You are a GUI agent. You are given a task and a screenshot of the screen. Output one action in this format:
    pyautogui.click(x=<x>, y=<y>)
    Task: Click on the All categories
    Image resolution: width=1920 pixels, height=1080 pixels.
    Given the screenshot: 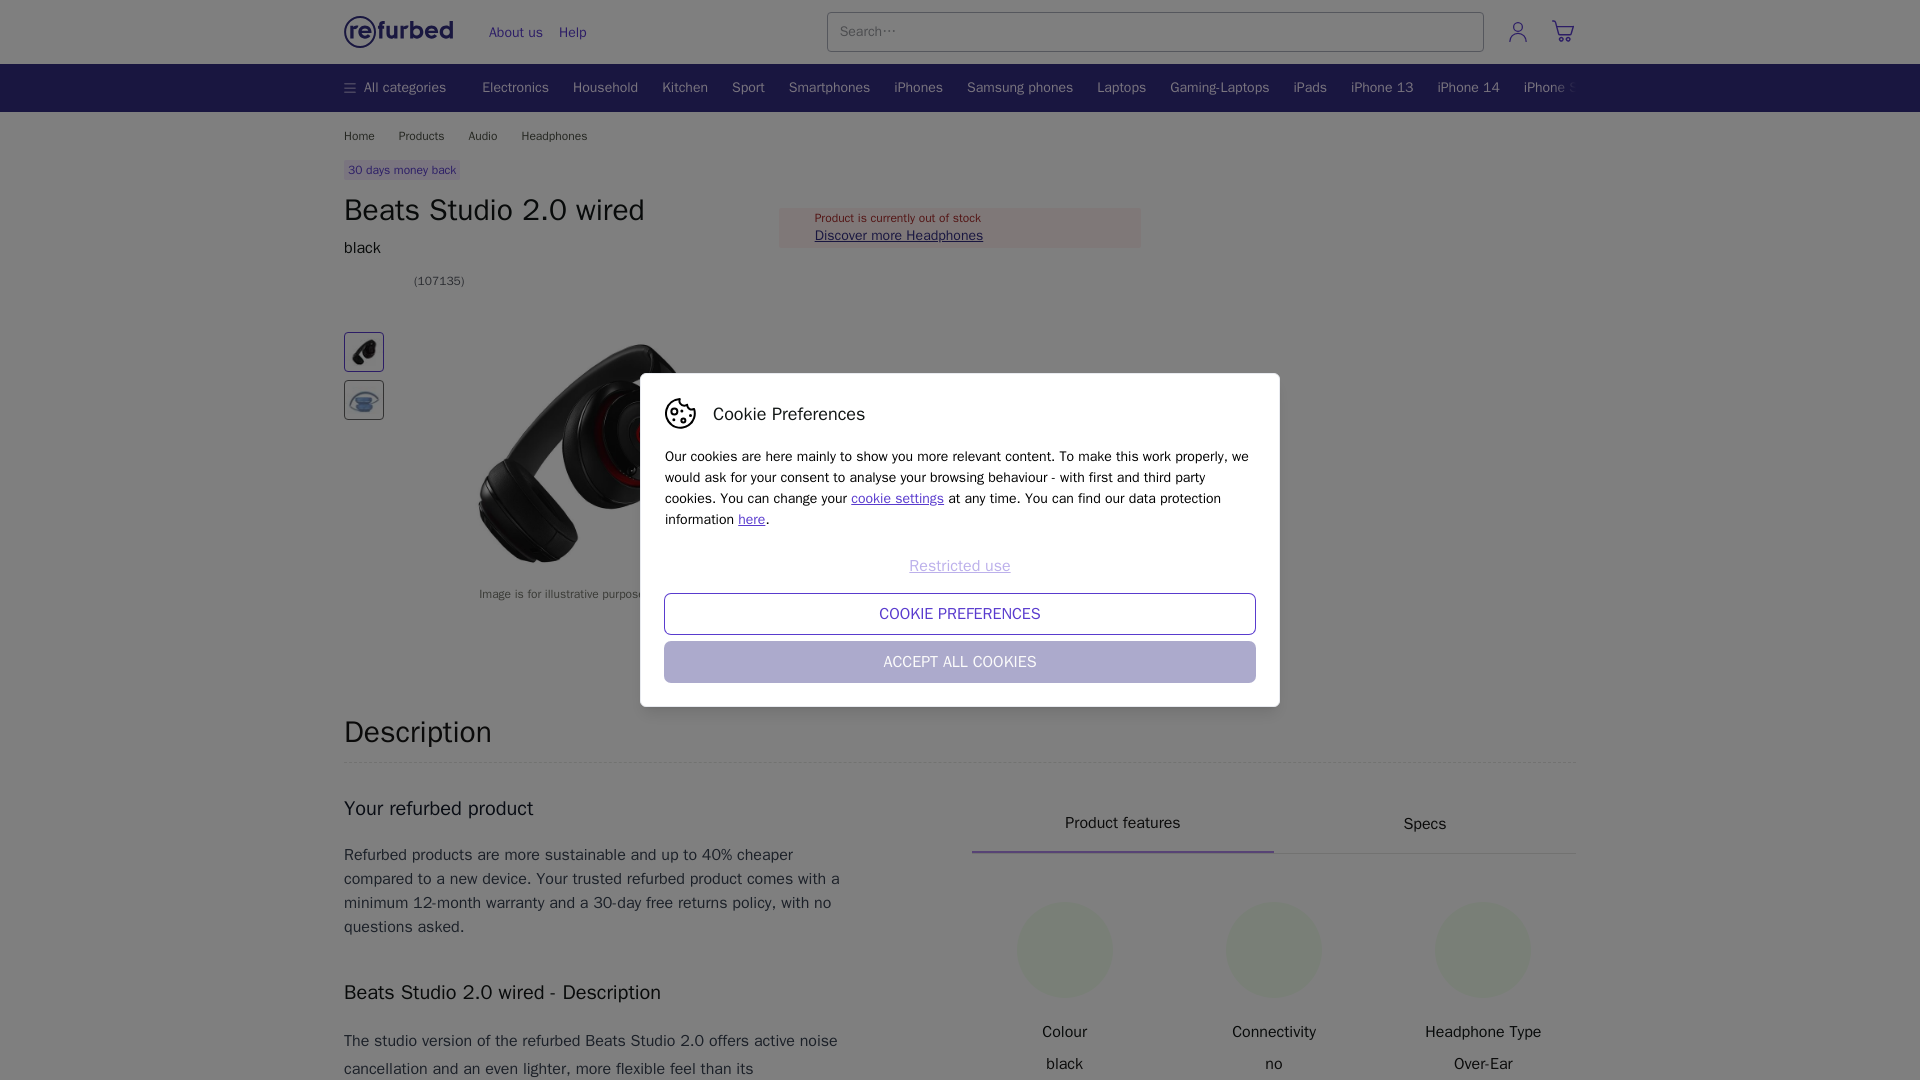 What is the action you would take?
    pyautogui.click(x=1274, y=824)
    